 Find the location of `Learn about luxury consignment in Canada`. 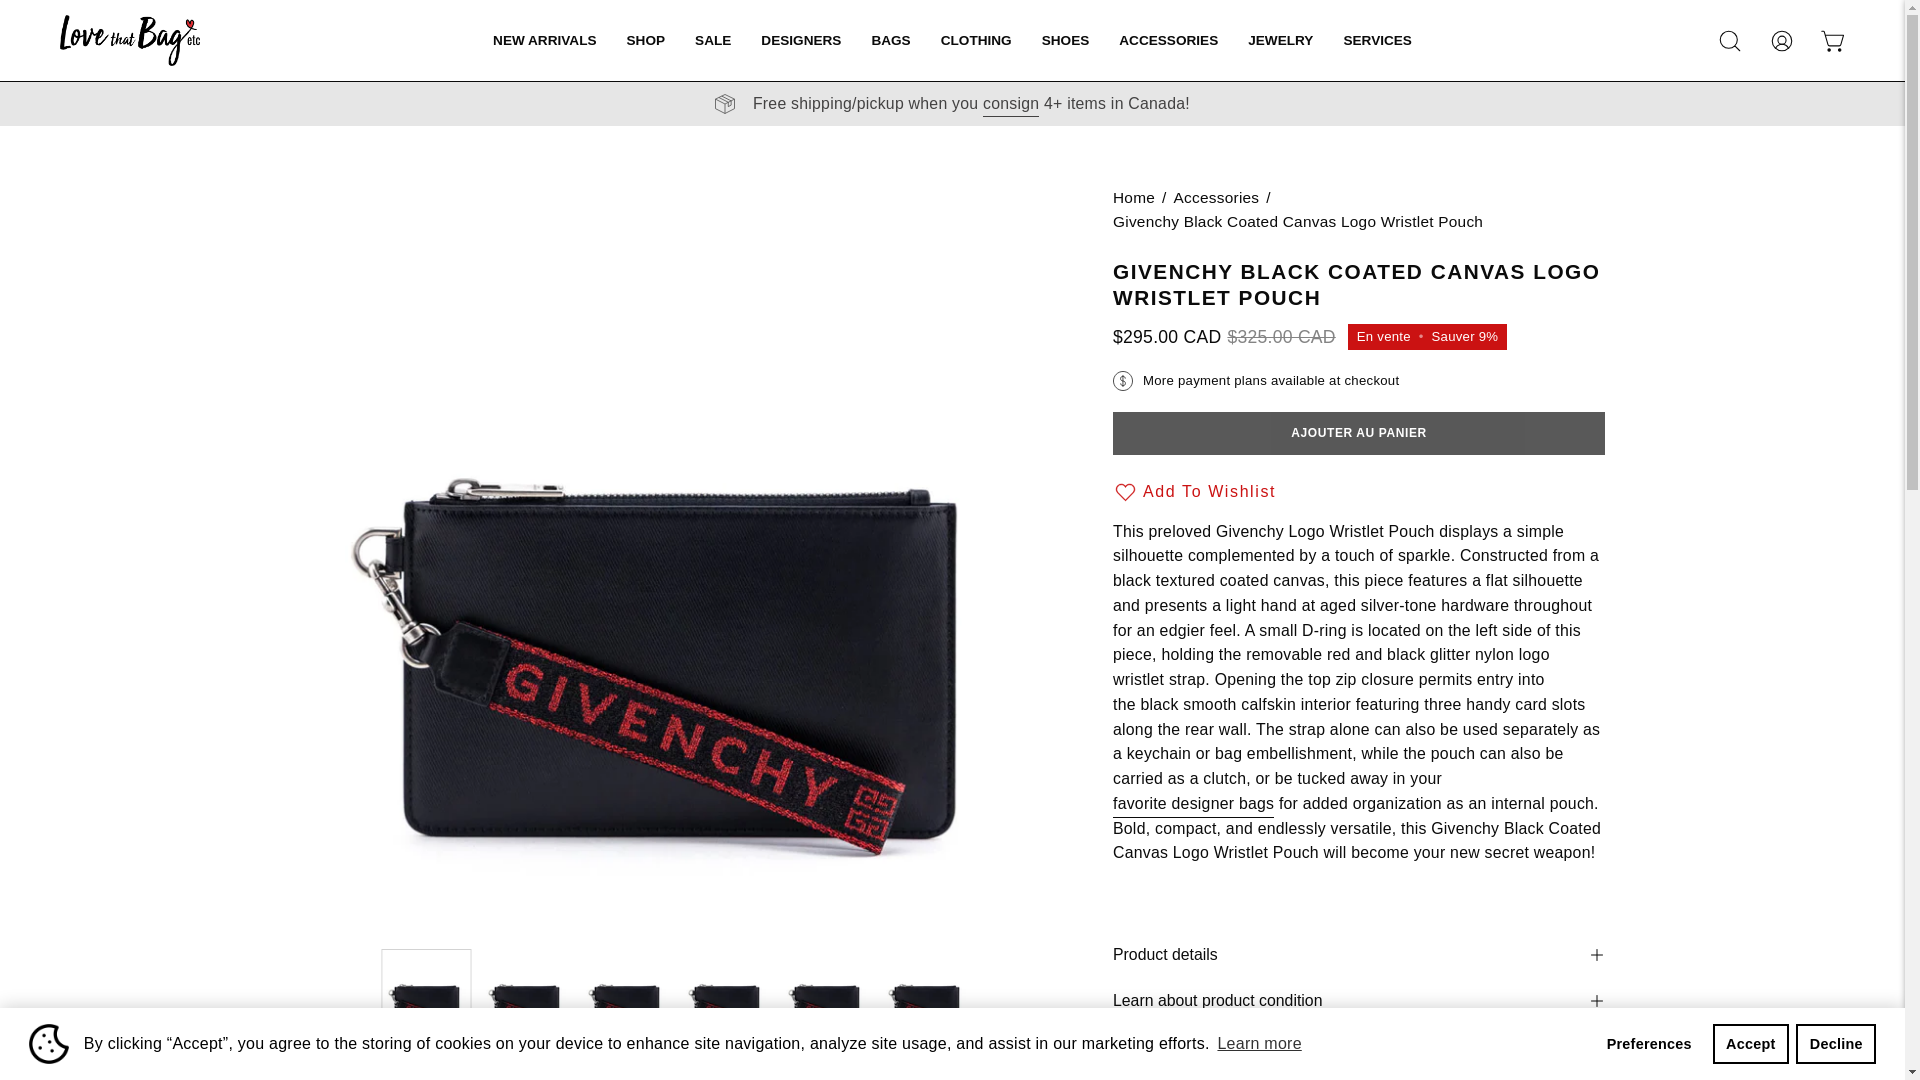

Learn about luxury consignment in Canada is located at coordinates (1010, 103).